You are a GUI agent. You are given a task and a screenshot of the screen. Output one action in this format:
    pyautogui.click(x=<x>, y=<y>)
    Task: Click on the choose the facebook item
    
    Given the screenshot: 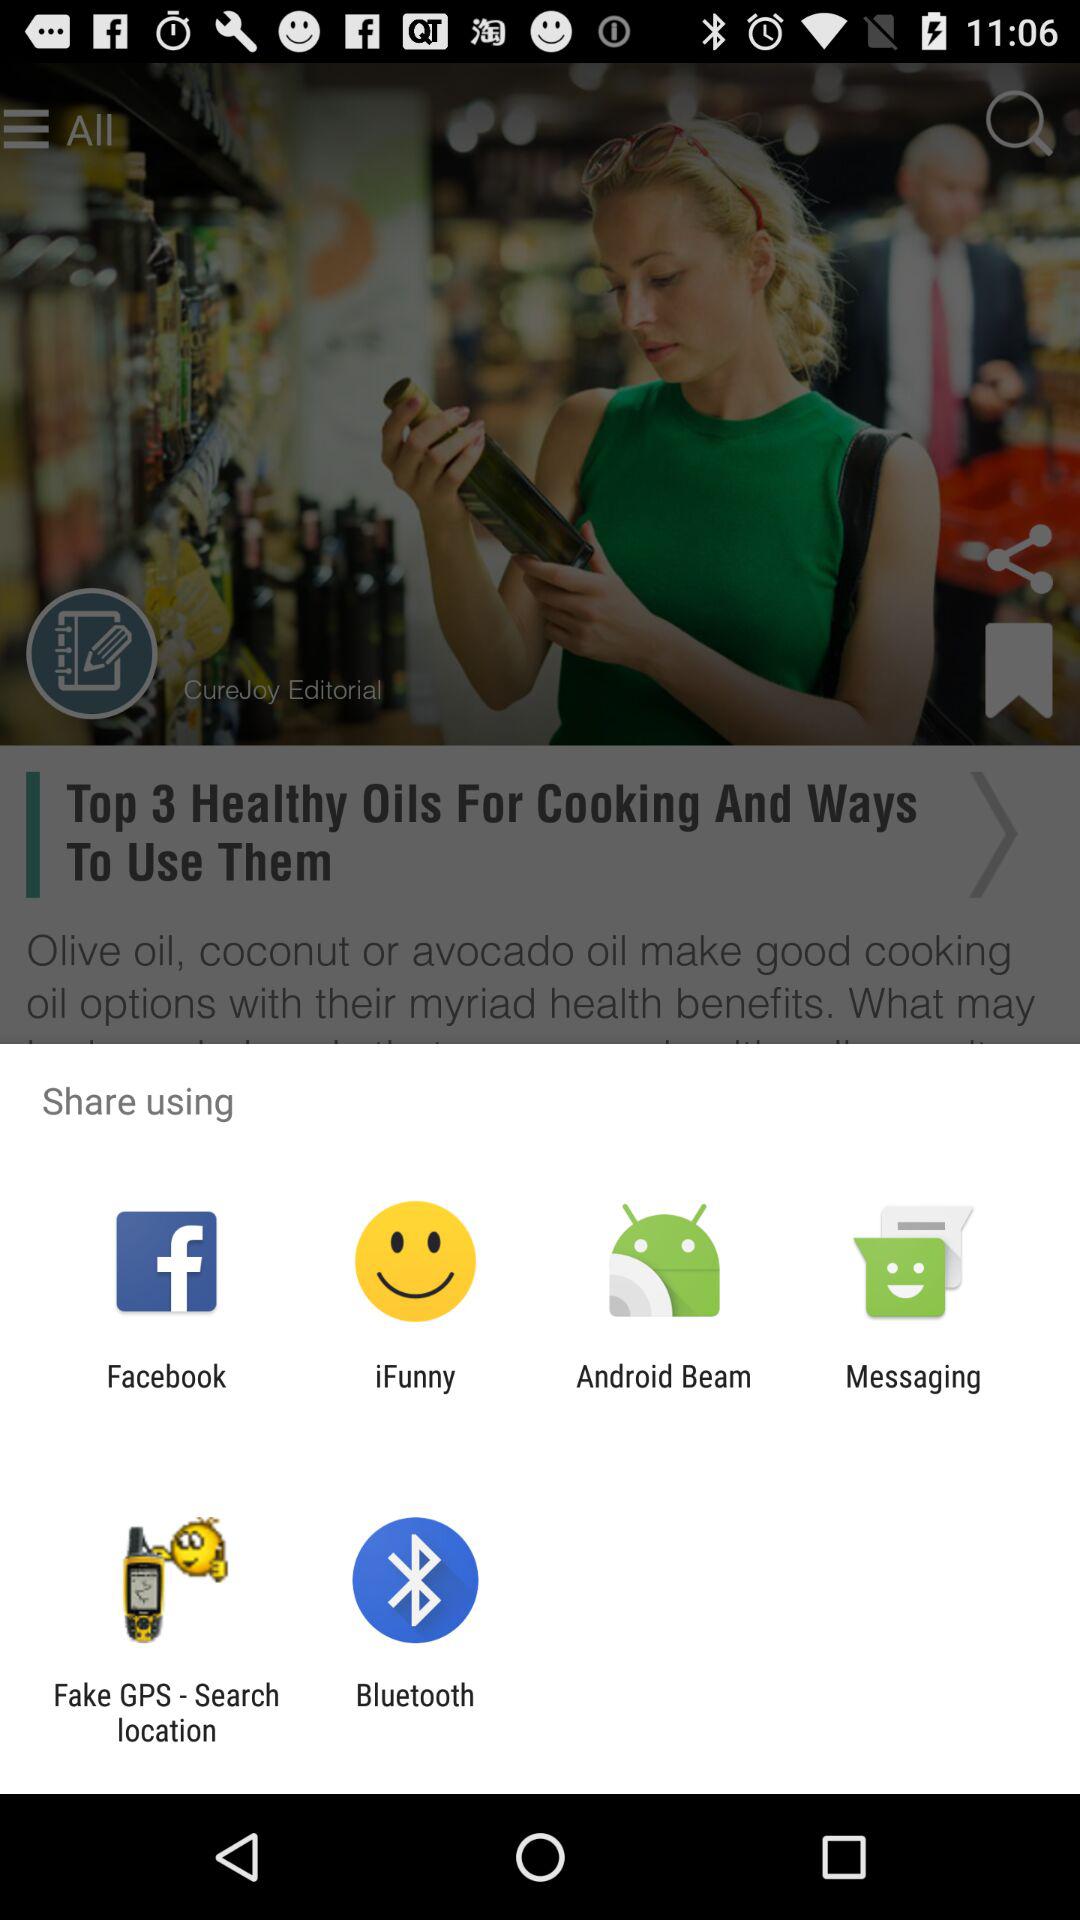 What is the action you would take?
    pyautogui.click(x=166, y=1393)
    